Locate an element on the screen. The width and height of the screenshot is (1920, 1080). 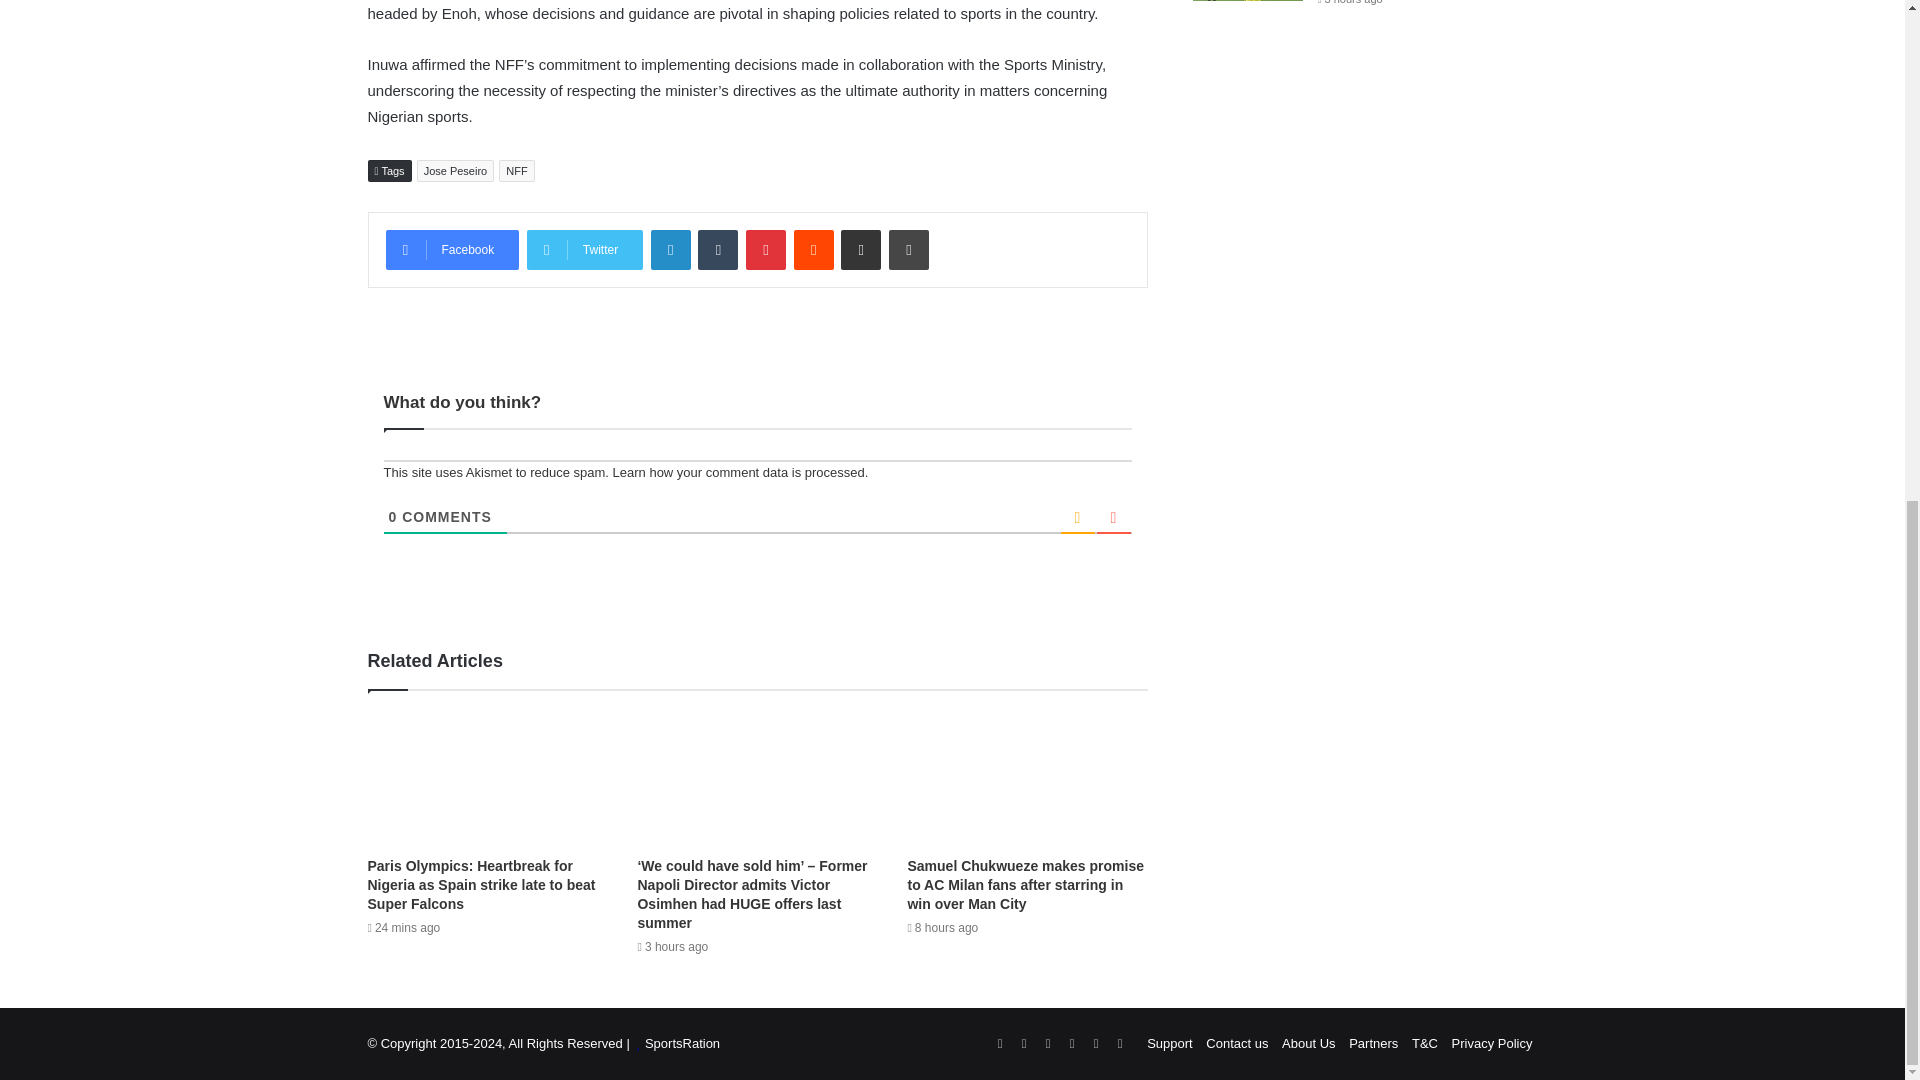
Twitter is located at coordinates (584, 250).